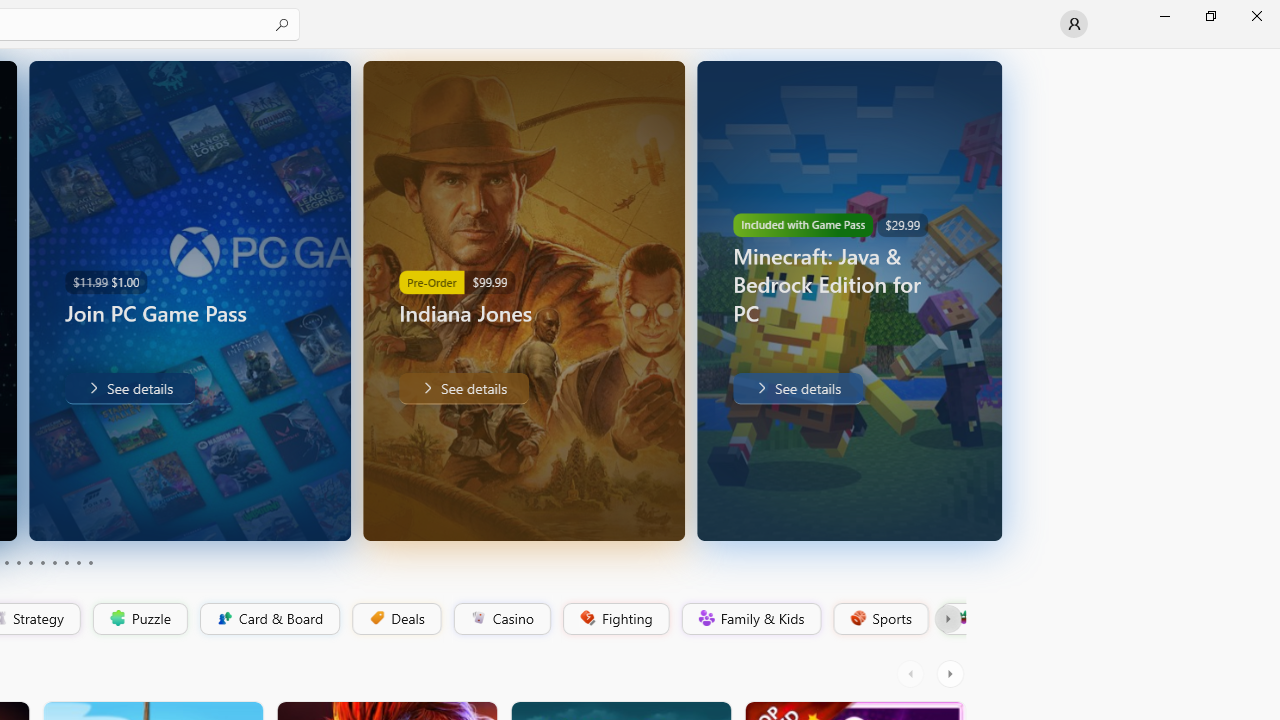  What do you see at coordinates (66, 562) in the screenshot?
I see `Page 8` at bounding box center [66, 562].